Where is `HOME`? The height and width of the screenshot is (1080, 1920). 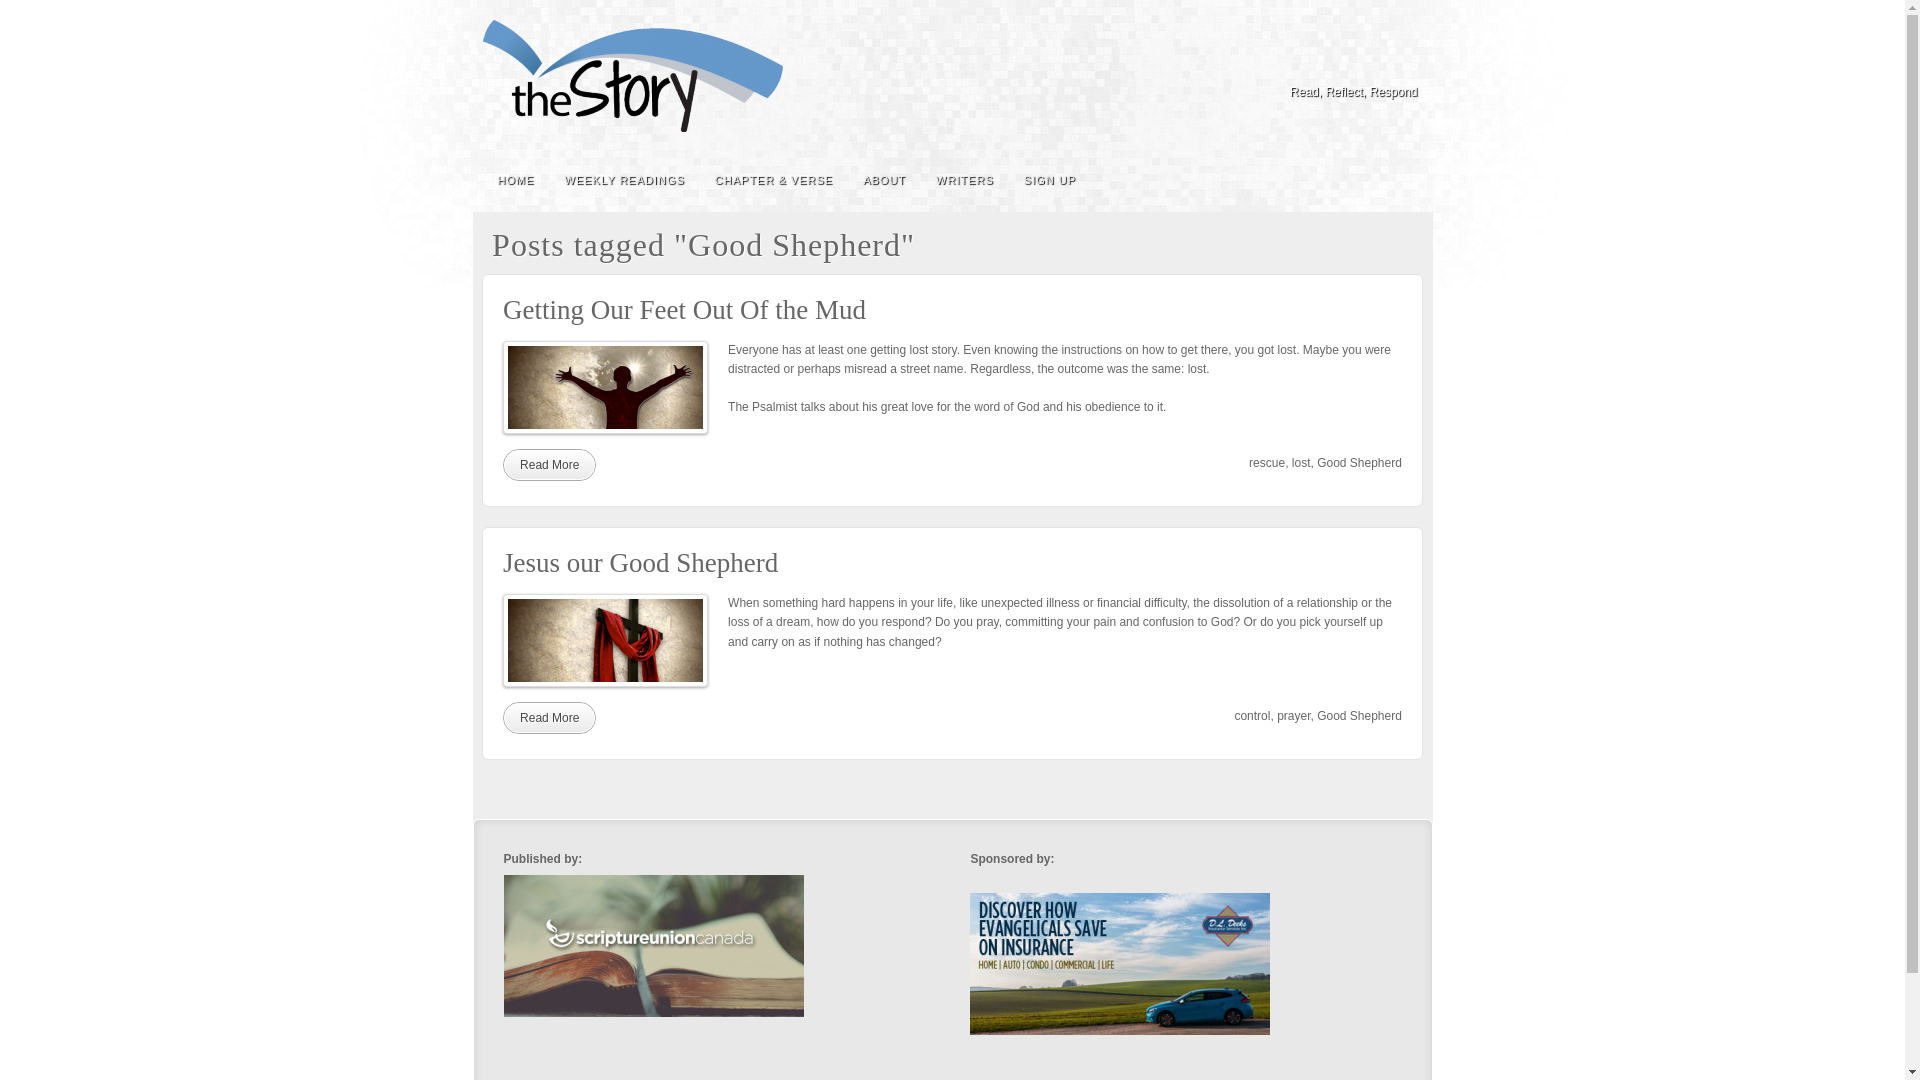 HOME is located at coordinates (515, 179).